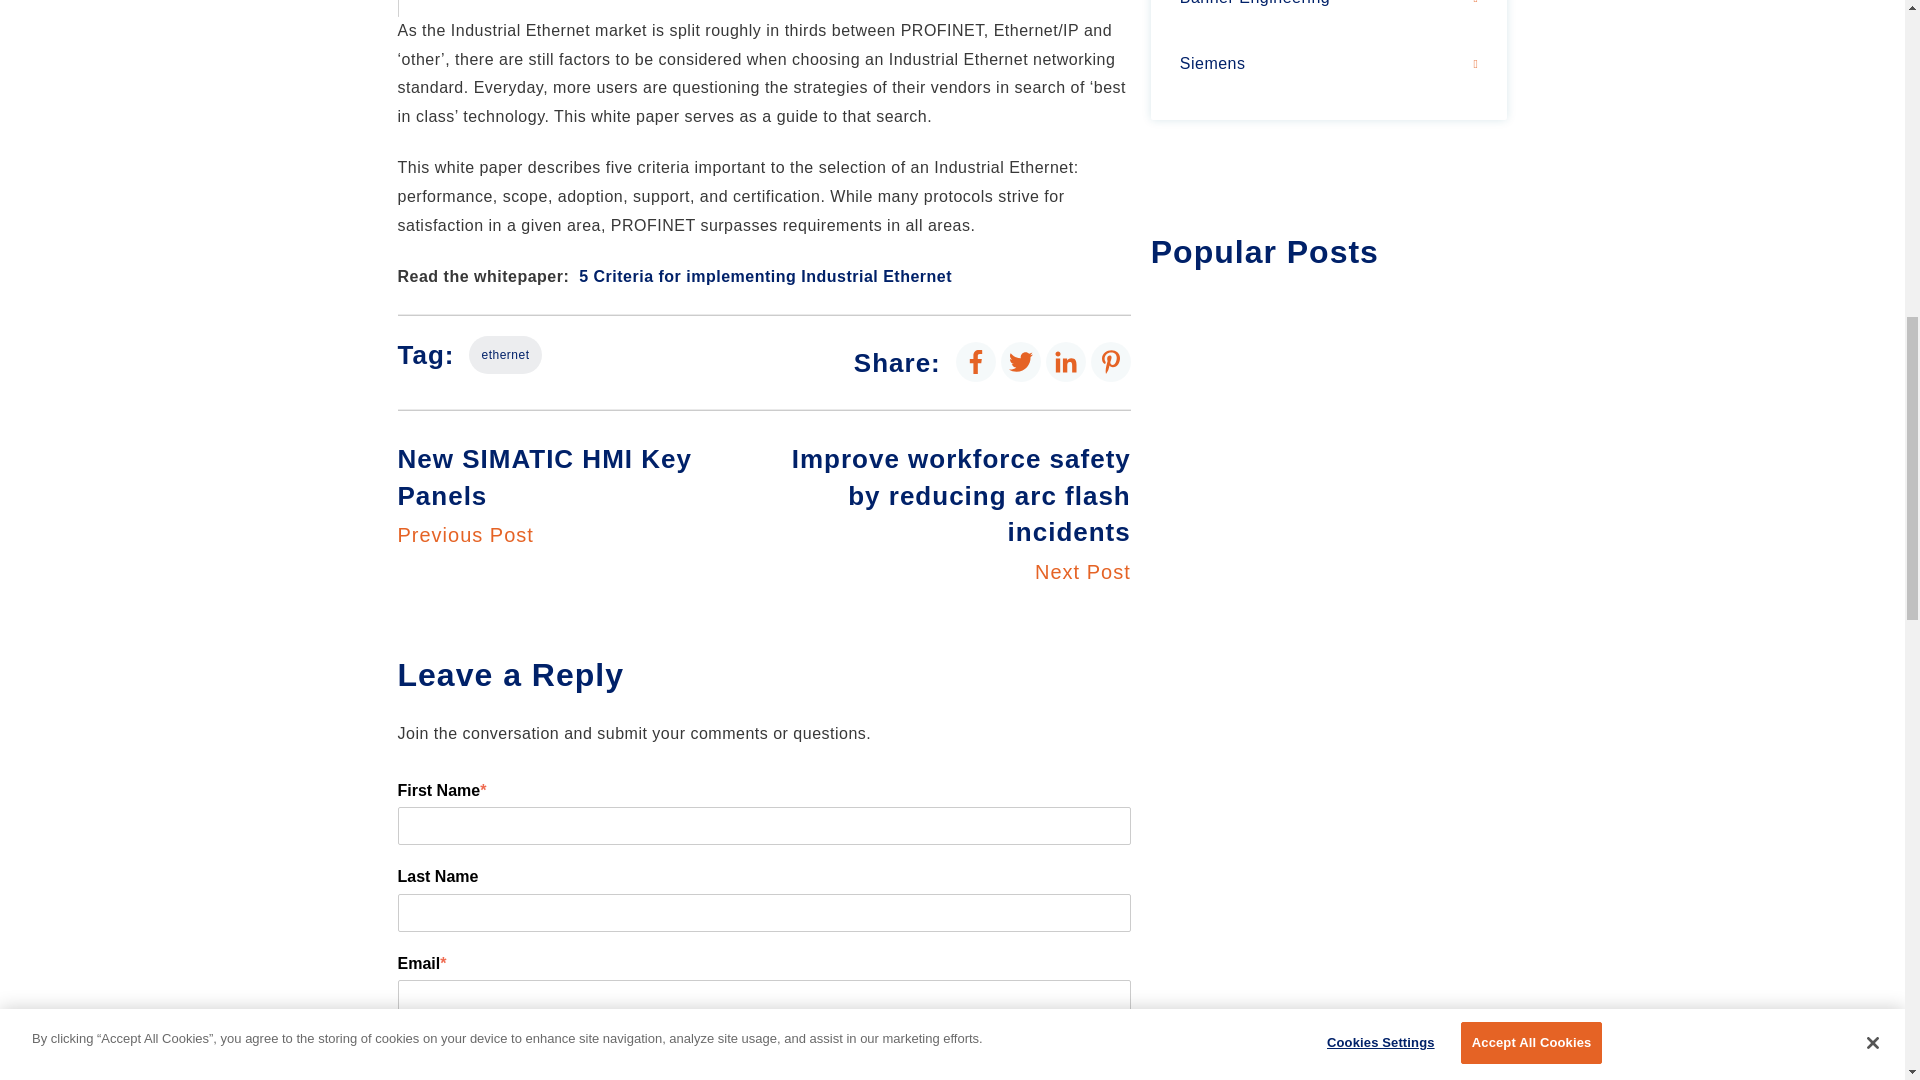  What do you see at coordinates (1110, 361) in the screenshot?
I see `Follow us on Pinterest` at bounding box center [1110, 361].